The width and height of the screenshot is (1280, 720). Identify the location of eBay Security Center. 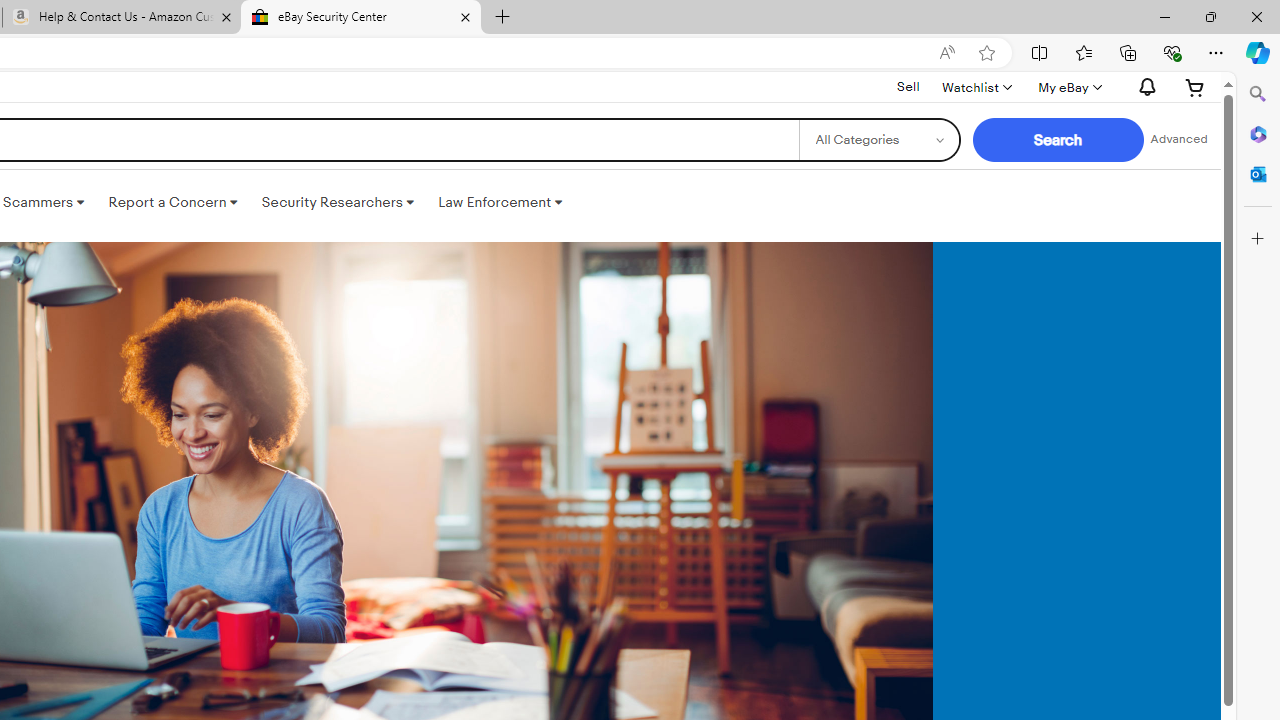
(360, 18).